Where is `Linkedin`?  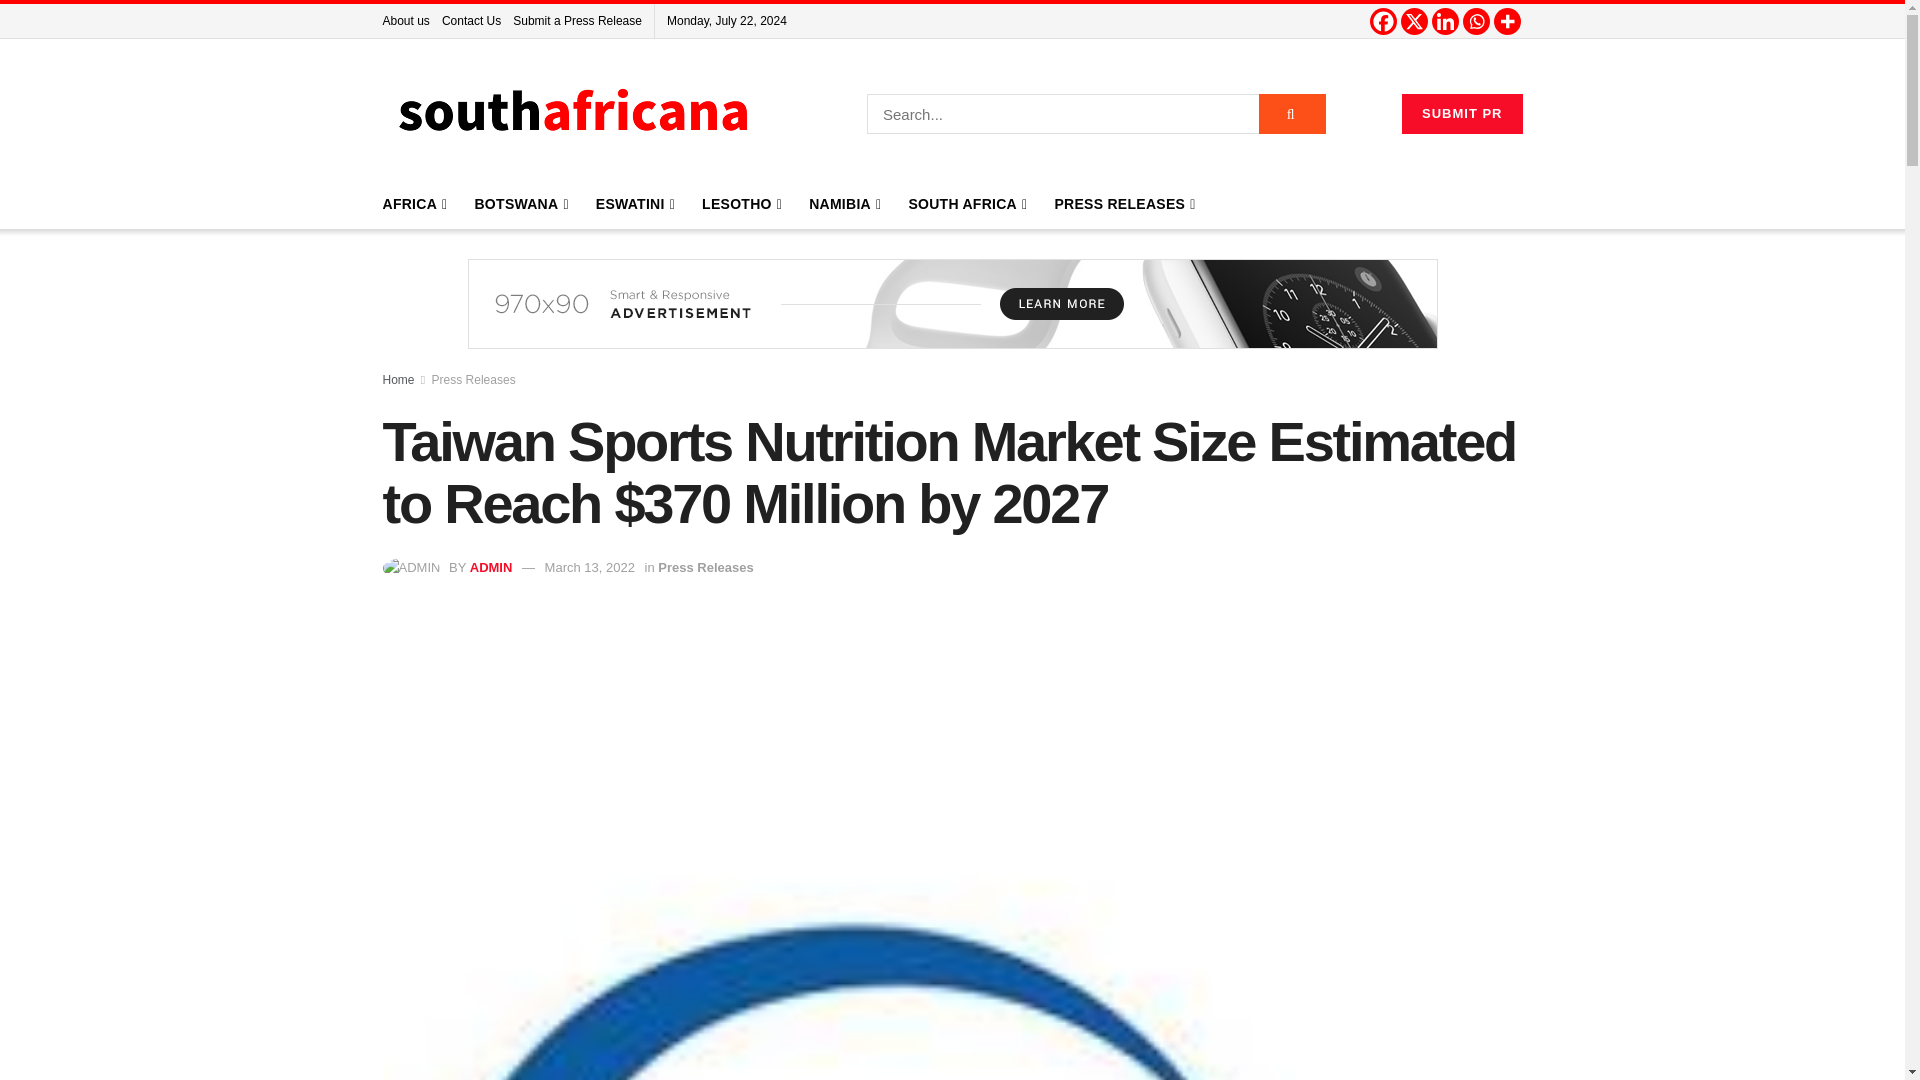 Linkedin is located at coordinates (1446, 20).